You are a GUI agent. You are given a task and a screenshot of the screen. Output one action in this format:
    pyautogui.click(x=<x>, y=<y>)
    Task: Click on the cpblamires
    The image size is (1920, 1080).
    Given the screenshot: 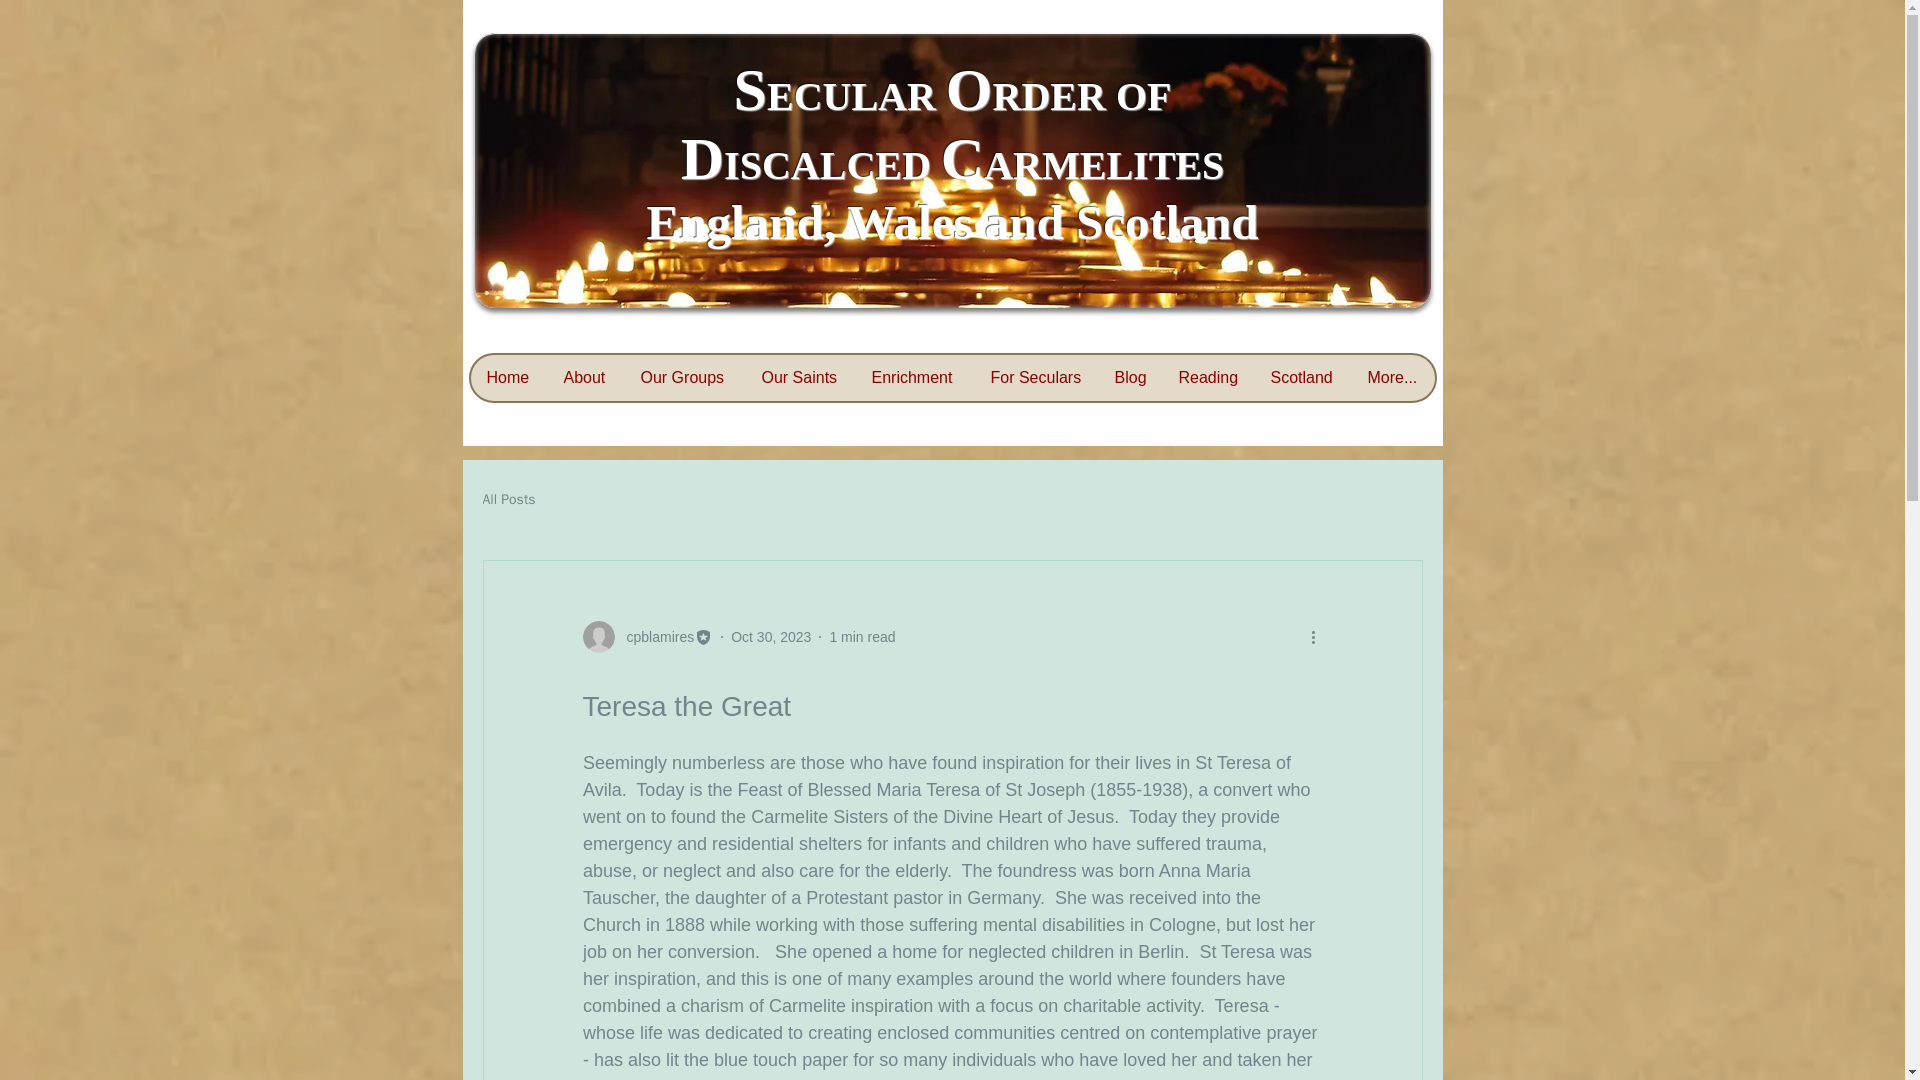 What is the action you would take?
    pyautogui.click(x=646, y=637)
    